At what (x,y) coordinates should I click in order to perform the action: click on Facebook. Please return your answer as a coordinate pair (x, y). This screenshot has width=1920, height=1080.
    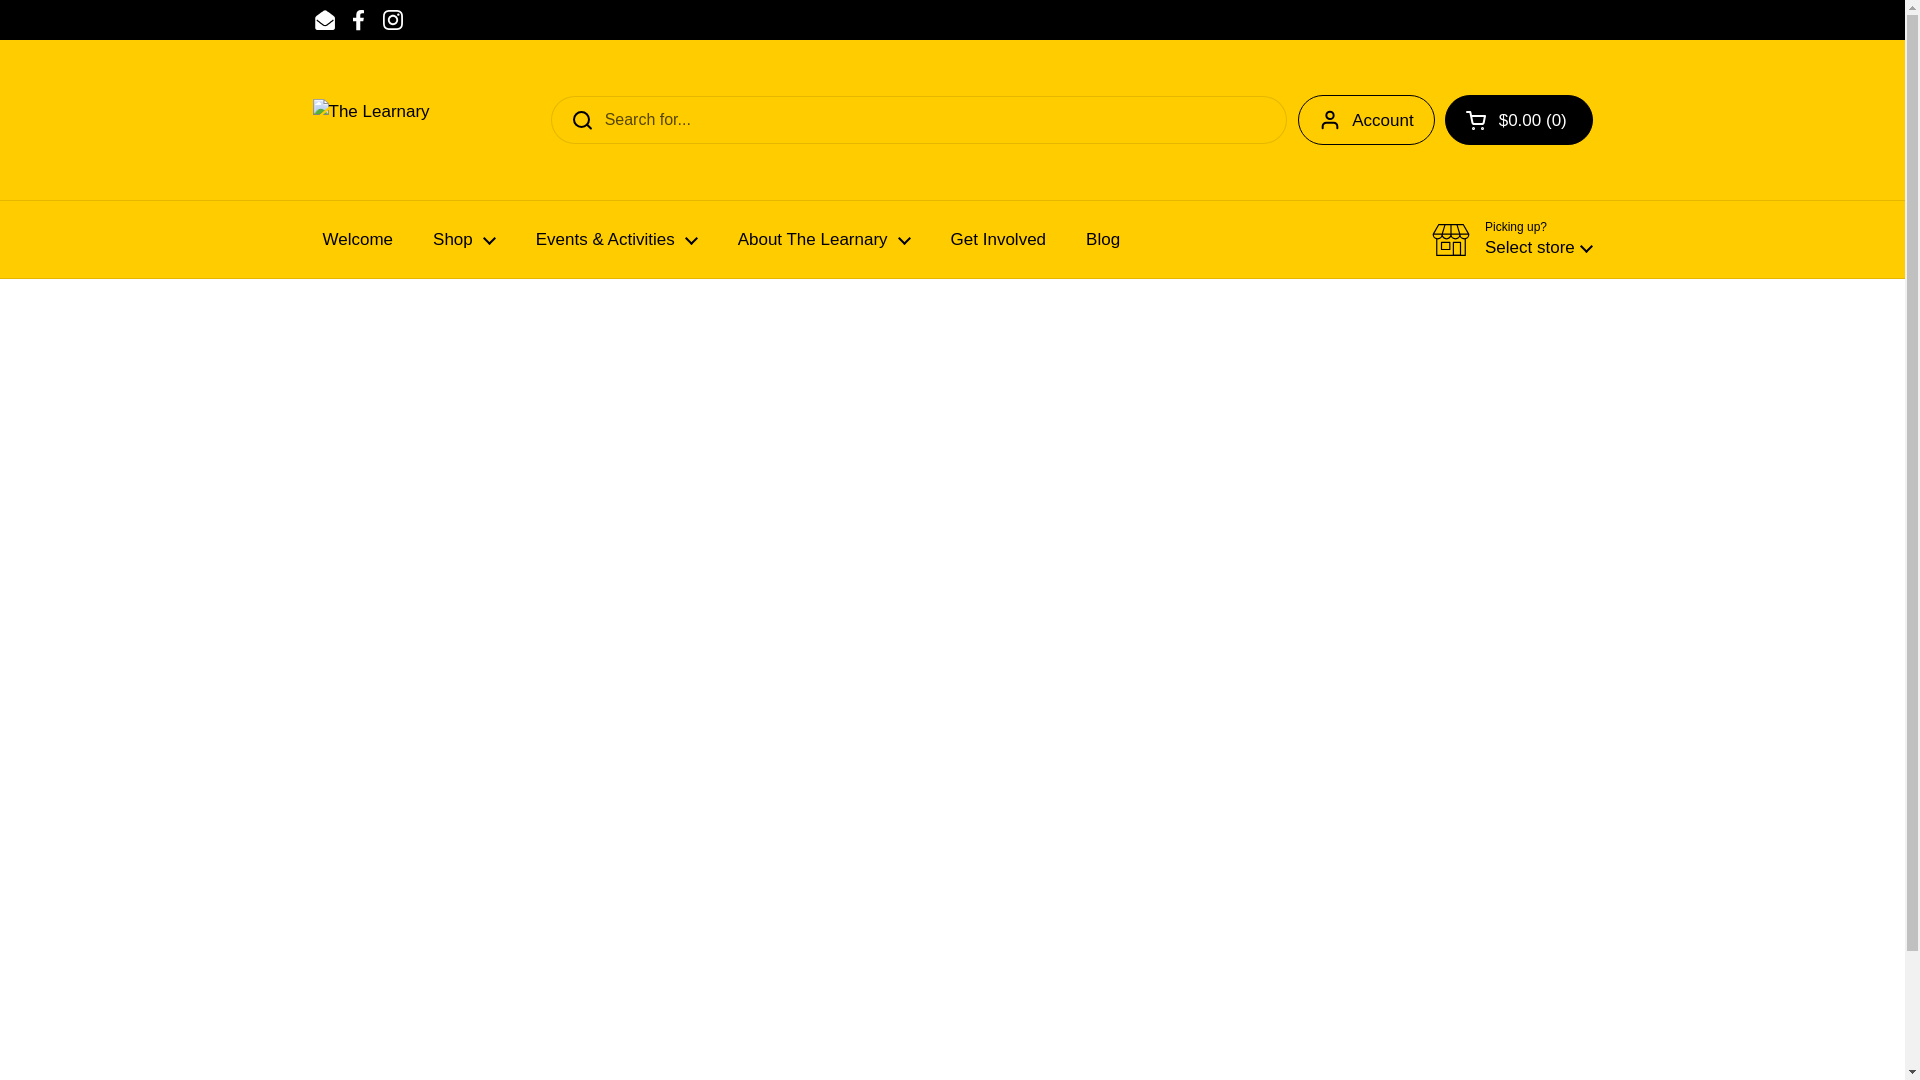
    Looking at the image, I should click on (358, 20).